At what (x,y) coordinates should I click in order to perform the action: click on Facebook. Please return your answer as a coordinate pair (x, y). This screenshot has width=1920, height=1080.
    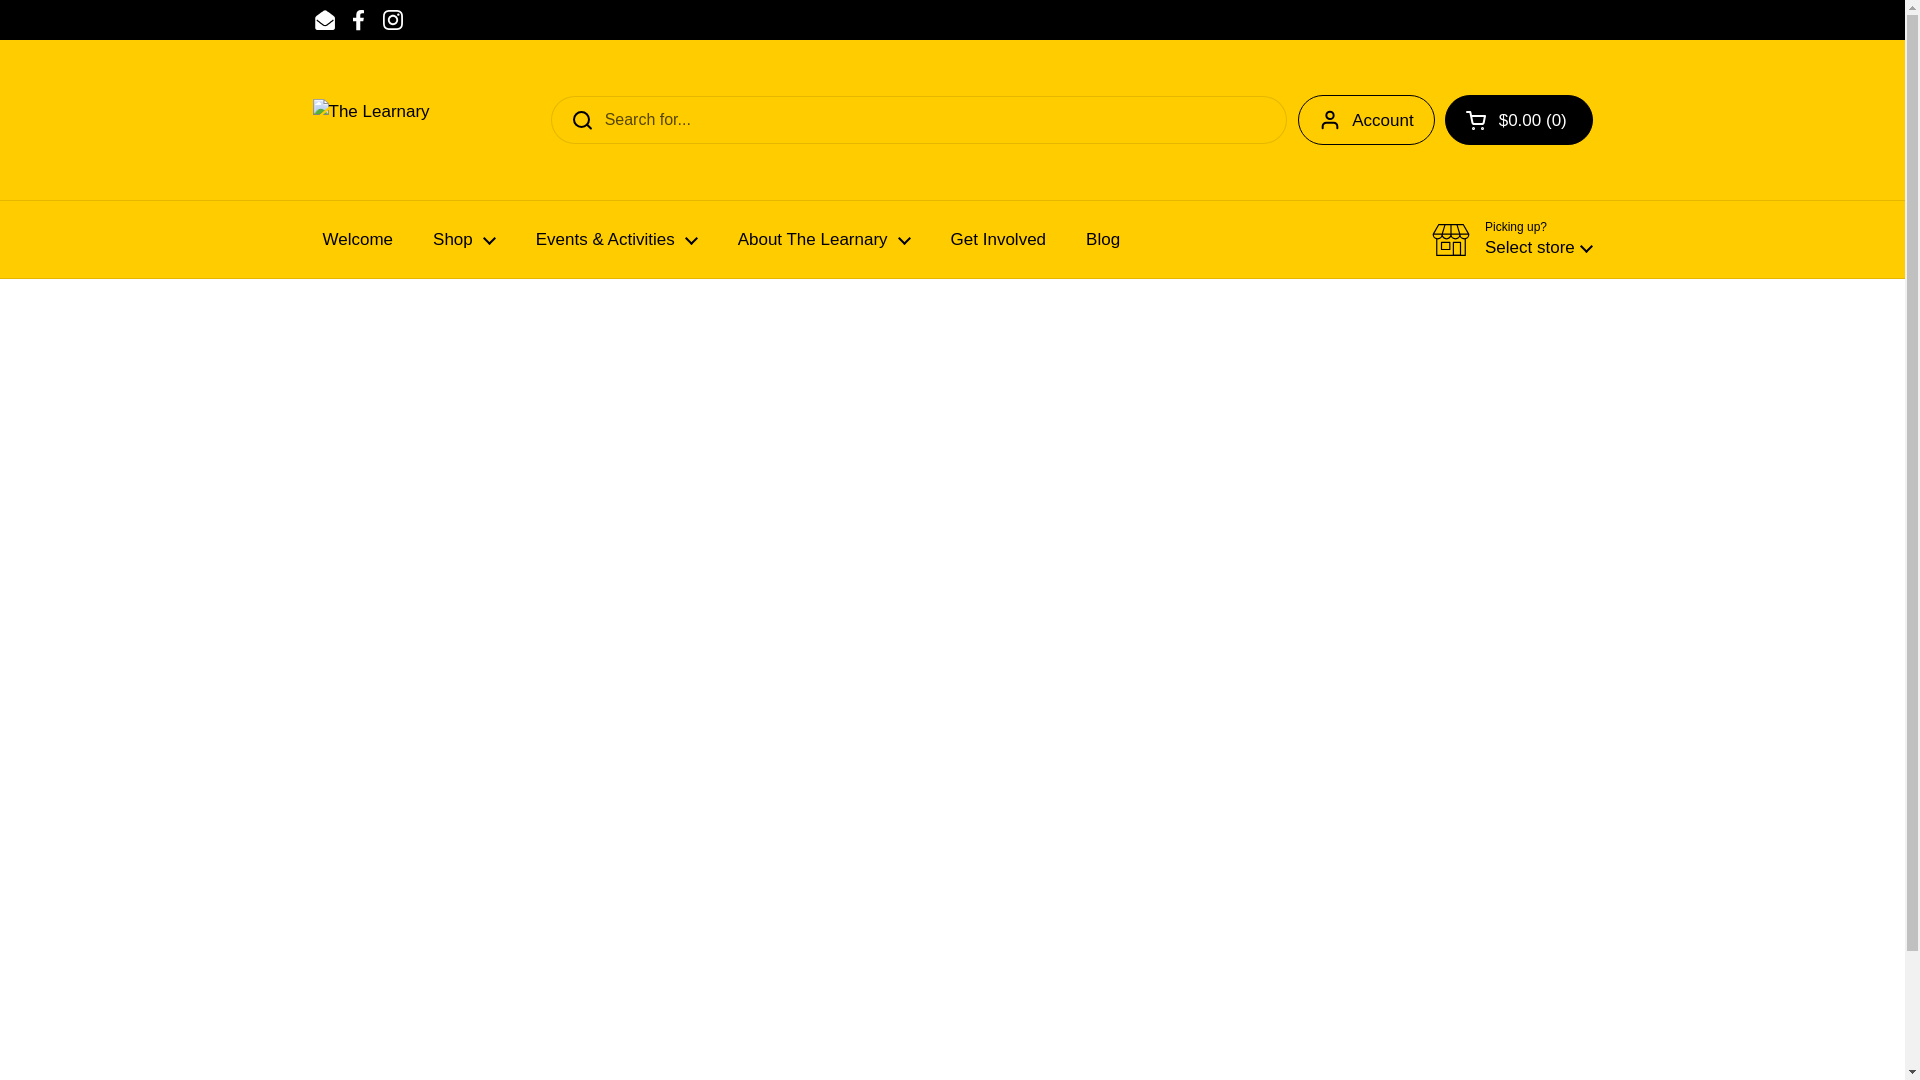
    Looking at the image, I should click on (358, 20).